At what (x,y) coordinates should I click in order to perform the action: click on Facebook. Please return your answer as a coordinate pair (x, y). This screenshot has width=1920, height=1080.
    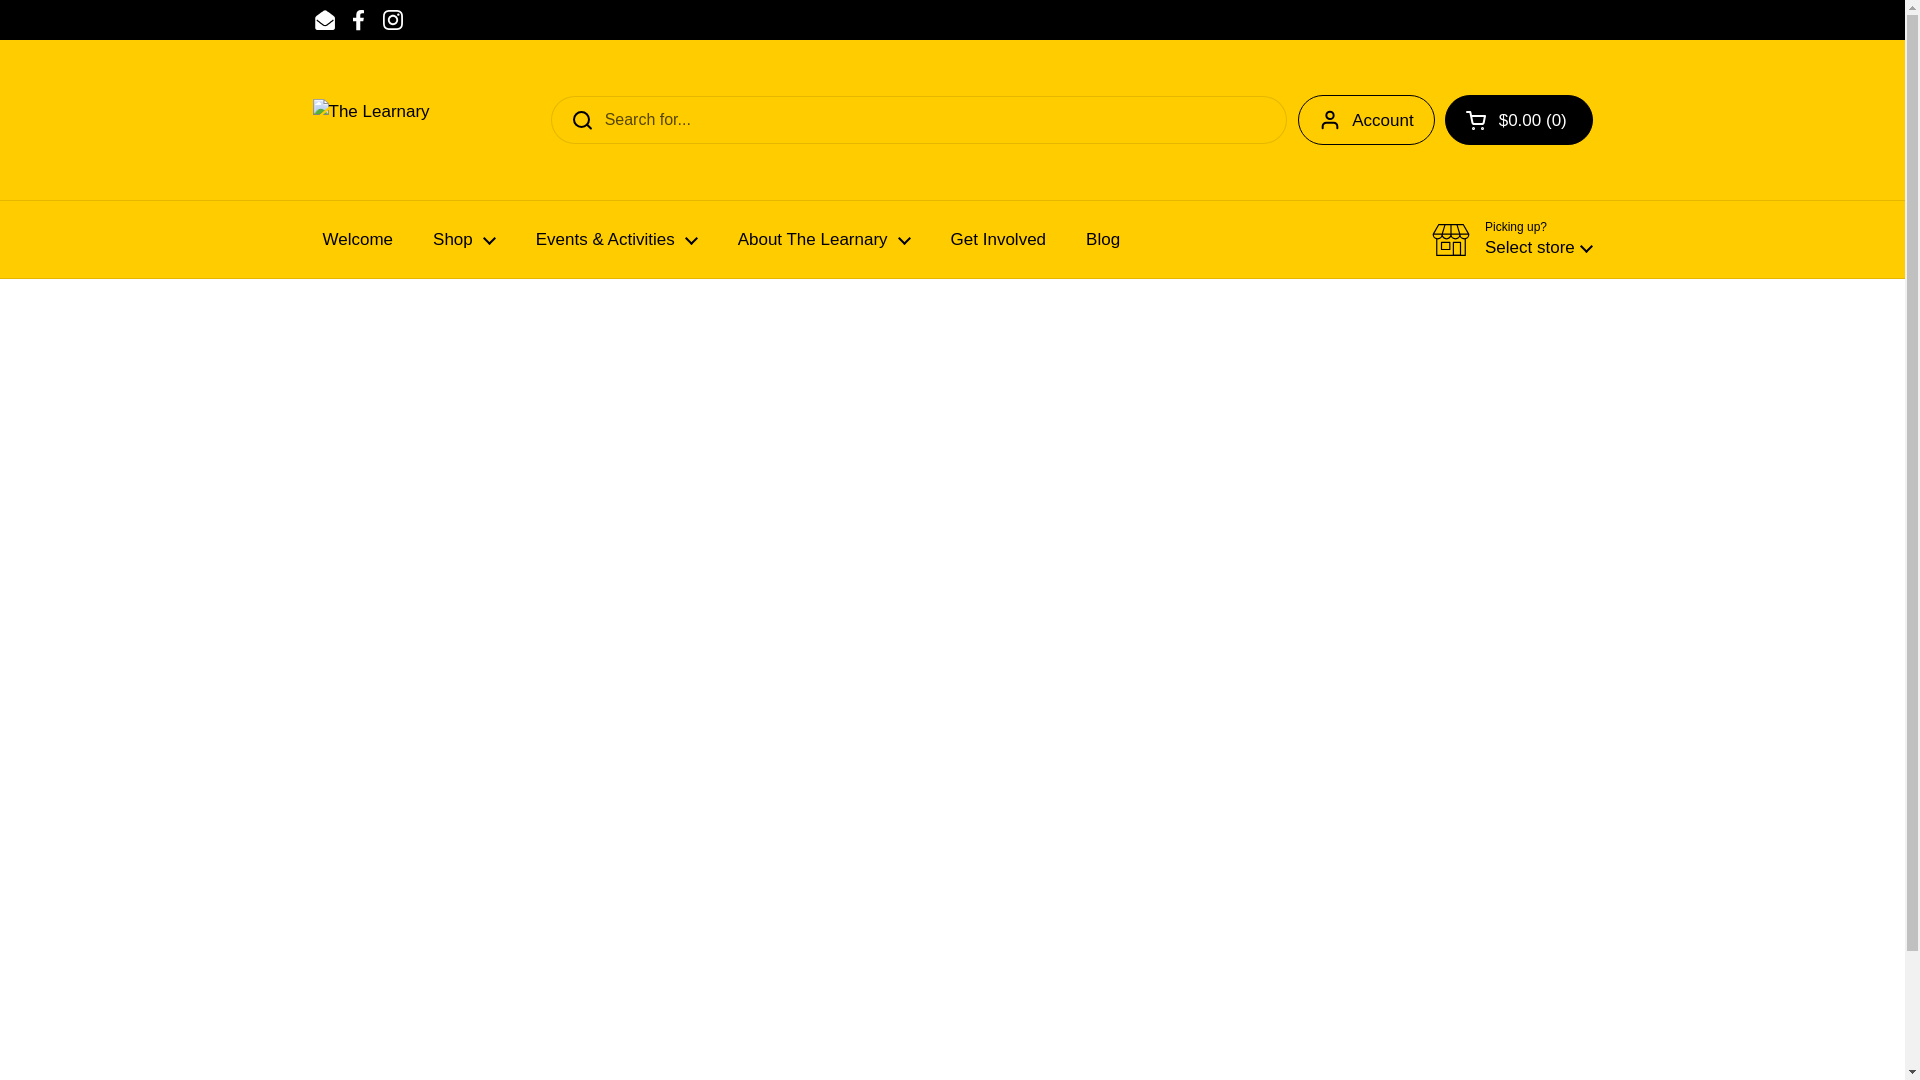
    Looking at the image, I should click on (358, 20).